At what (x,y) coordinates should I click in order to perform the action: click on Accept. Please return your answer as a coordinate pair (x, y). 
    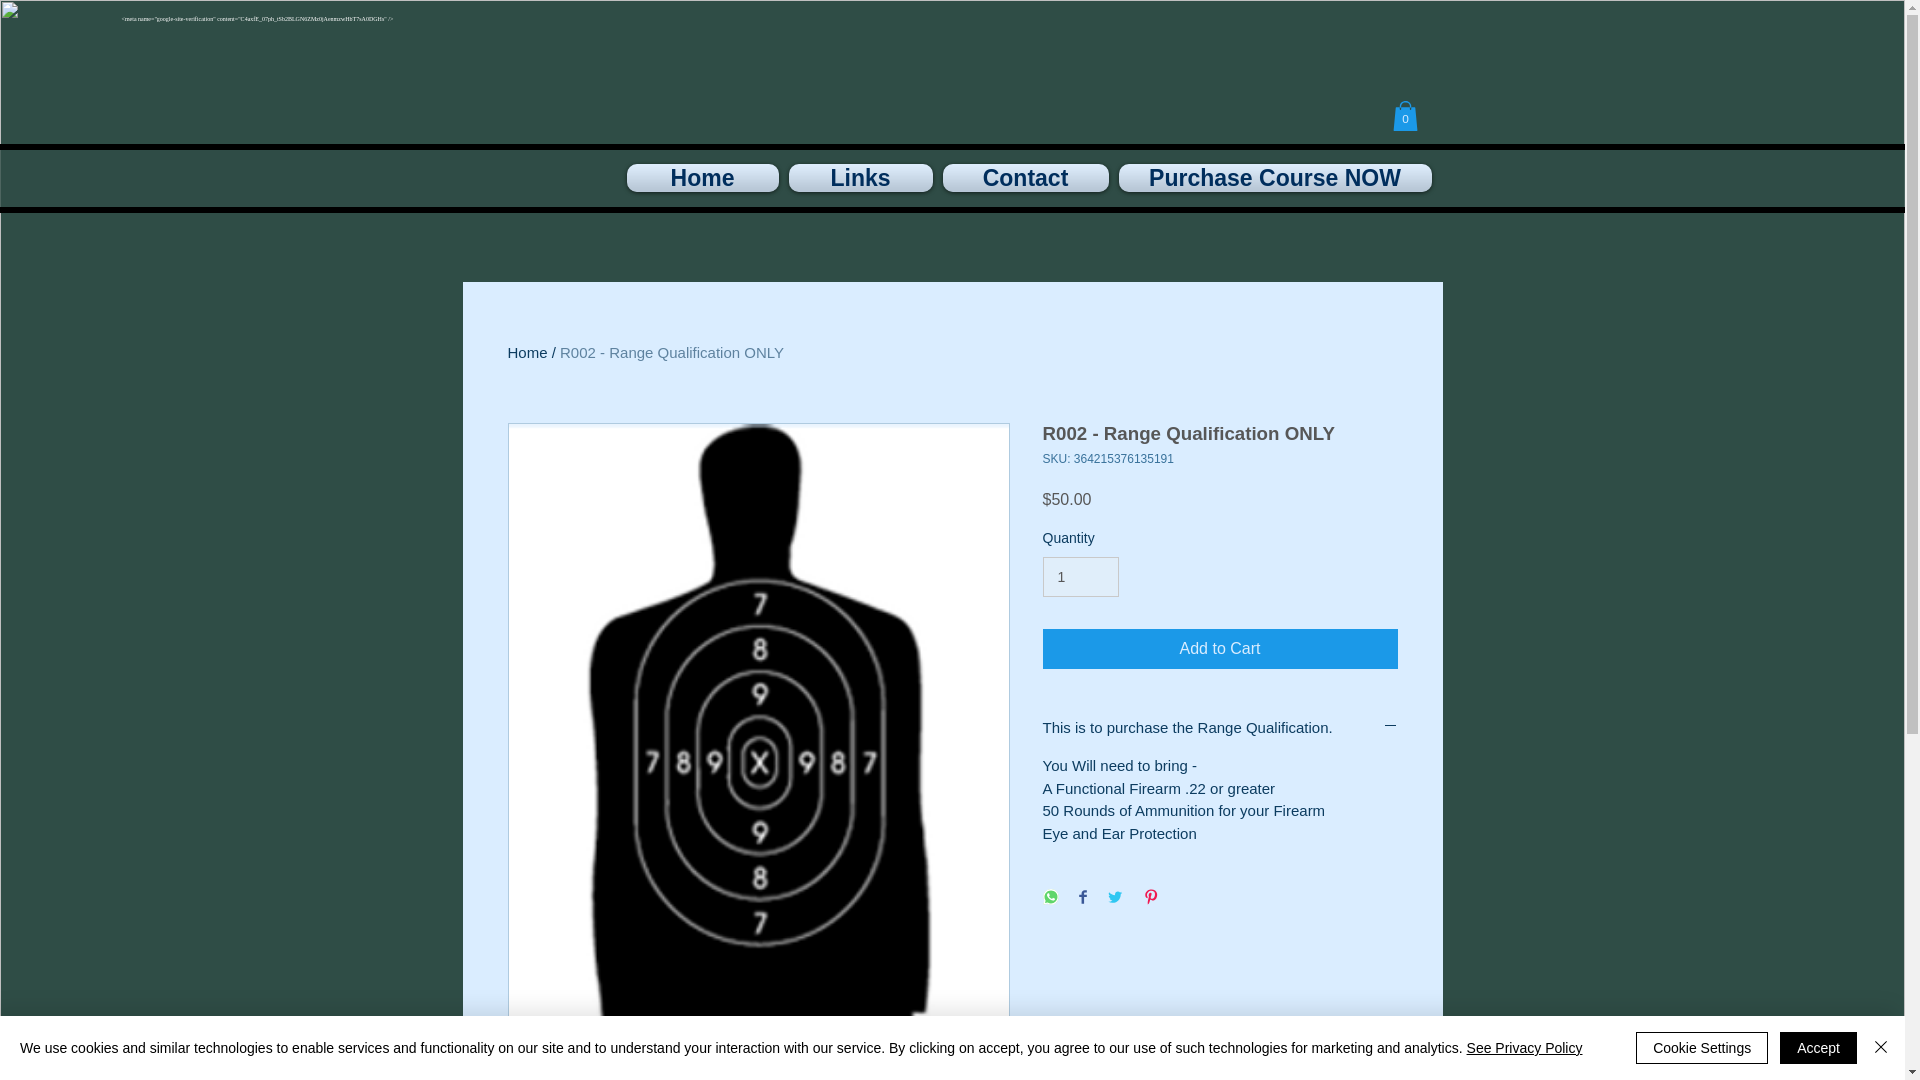
    Looking at the image, I should click on (1818, 1048).